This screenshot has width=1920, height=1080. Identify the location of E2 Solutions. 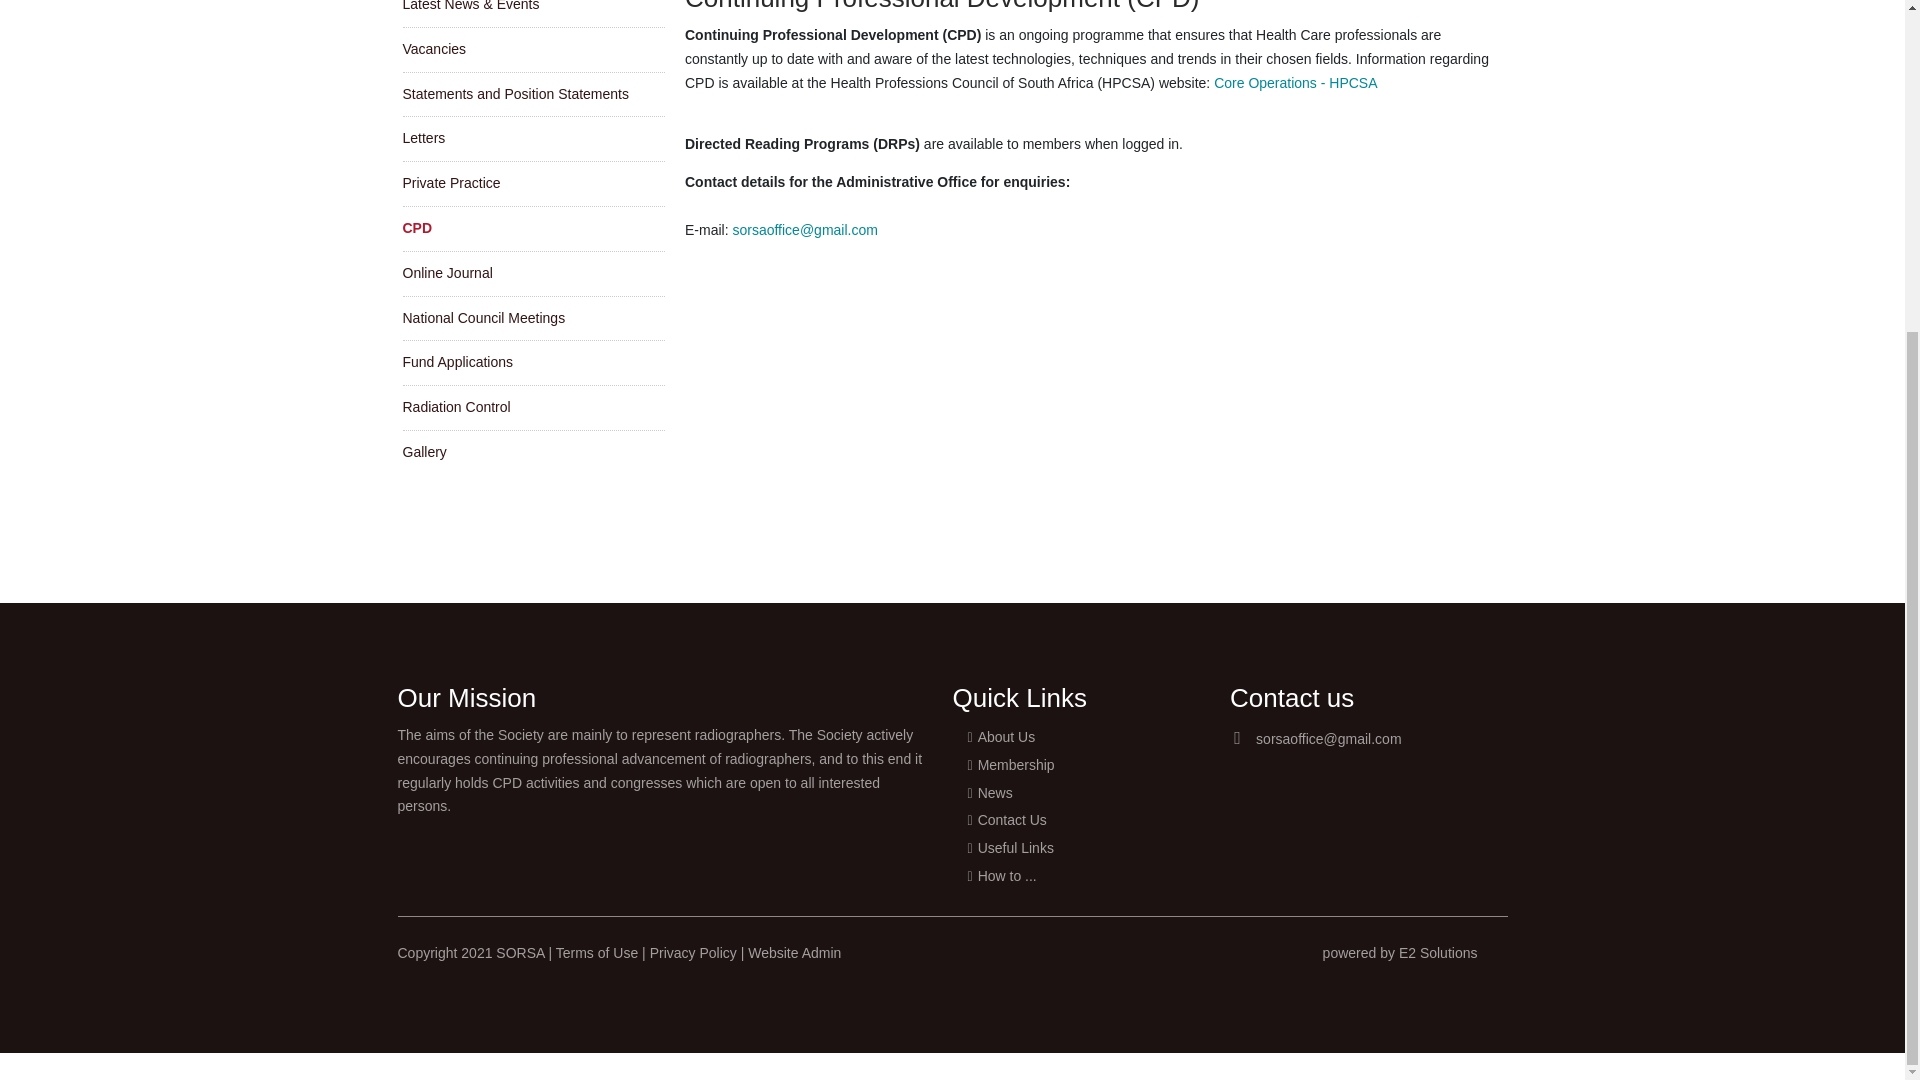
(1438, 953).